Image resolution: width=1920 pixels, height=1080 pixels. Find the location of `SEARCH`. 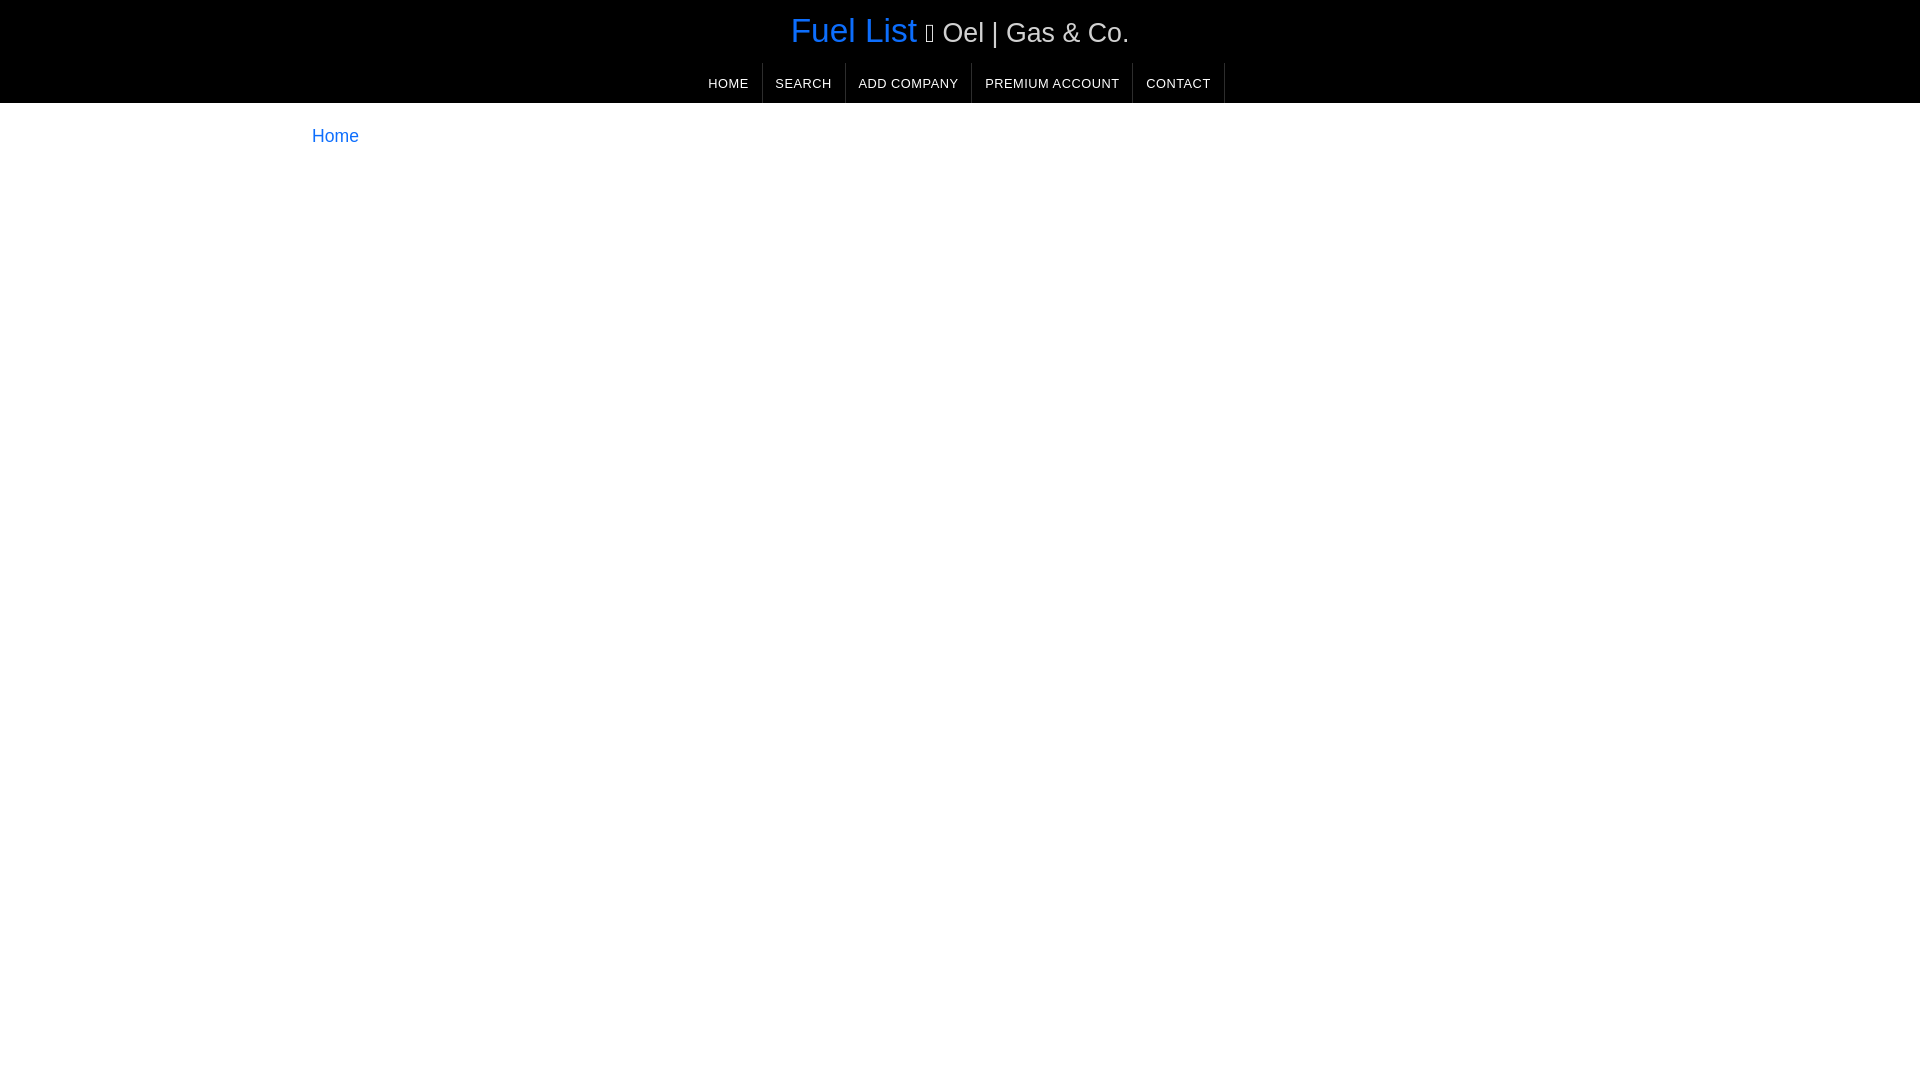

SEARCH is located at coordinates (803, 82).